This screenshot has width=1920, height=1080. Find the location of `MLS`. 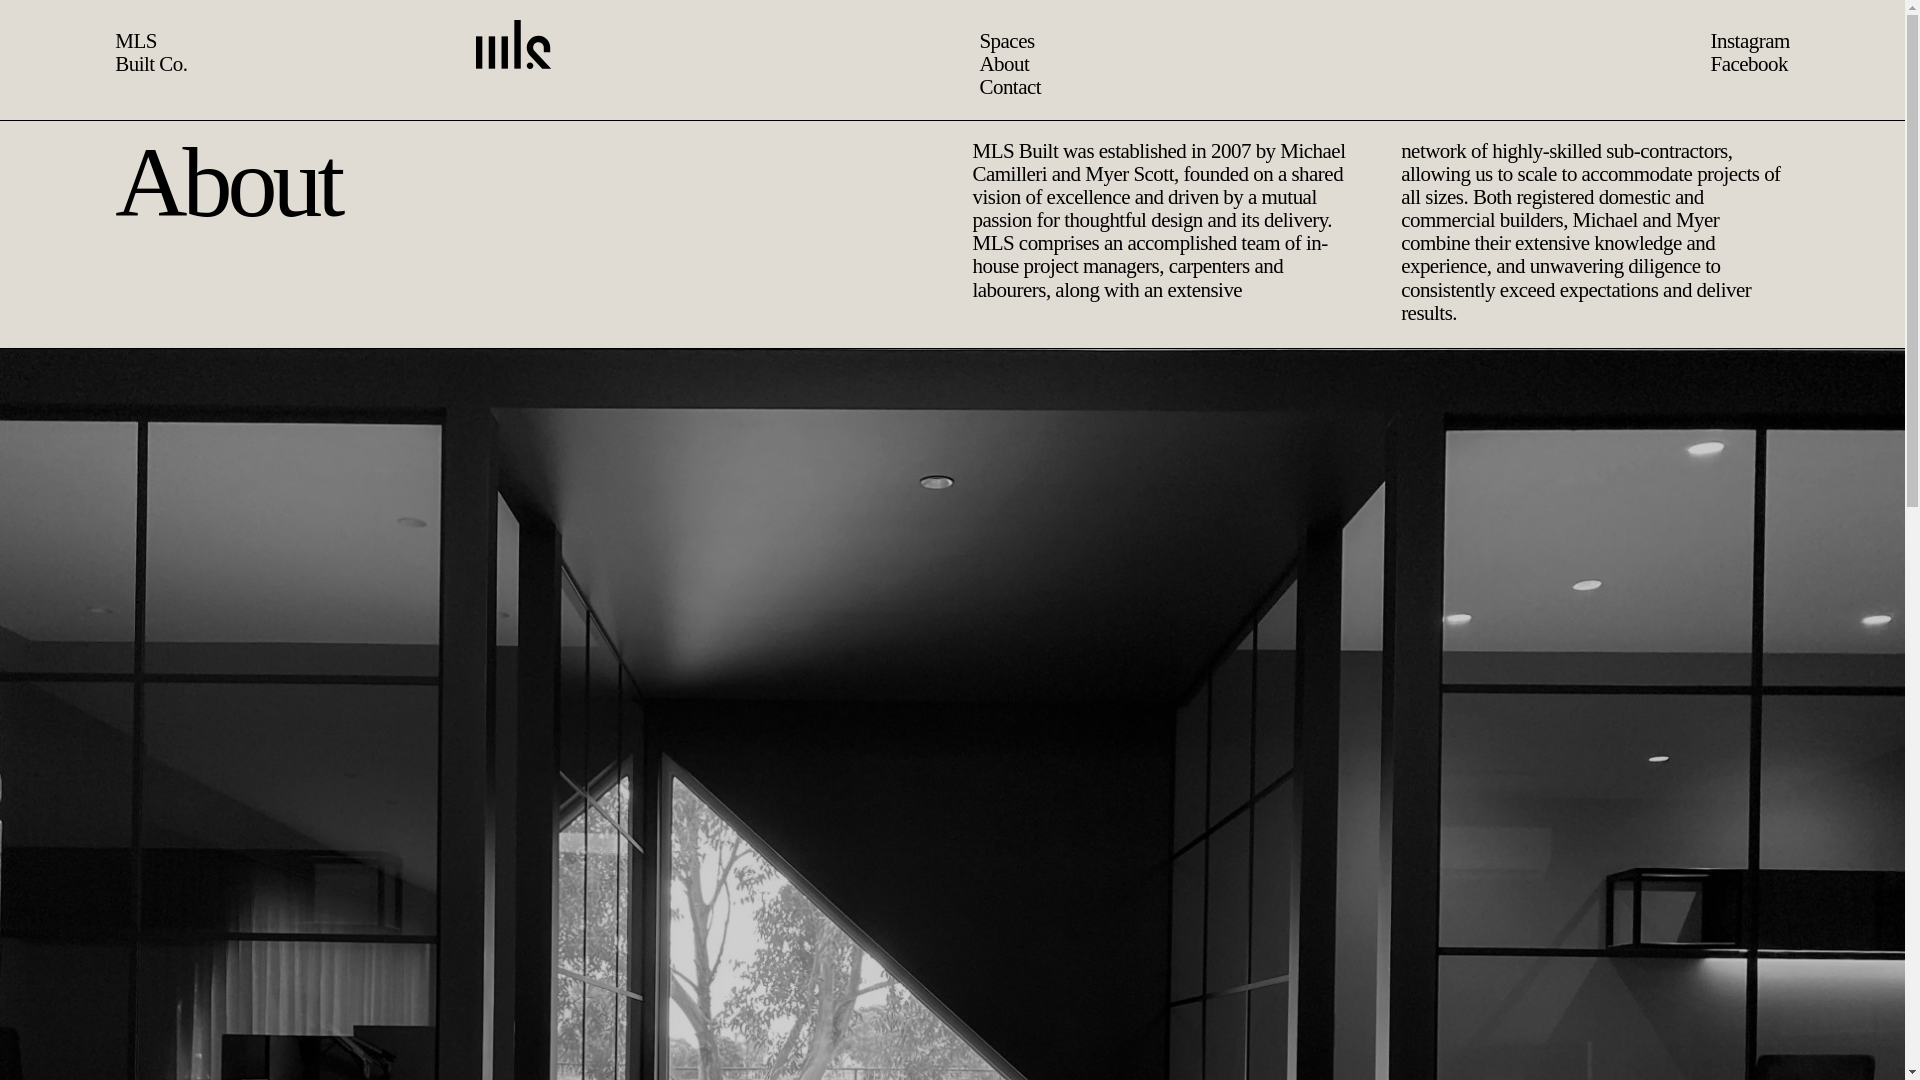

MLS is located at coordinates (136, 41).